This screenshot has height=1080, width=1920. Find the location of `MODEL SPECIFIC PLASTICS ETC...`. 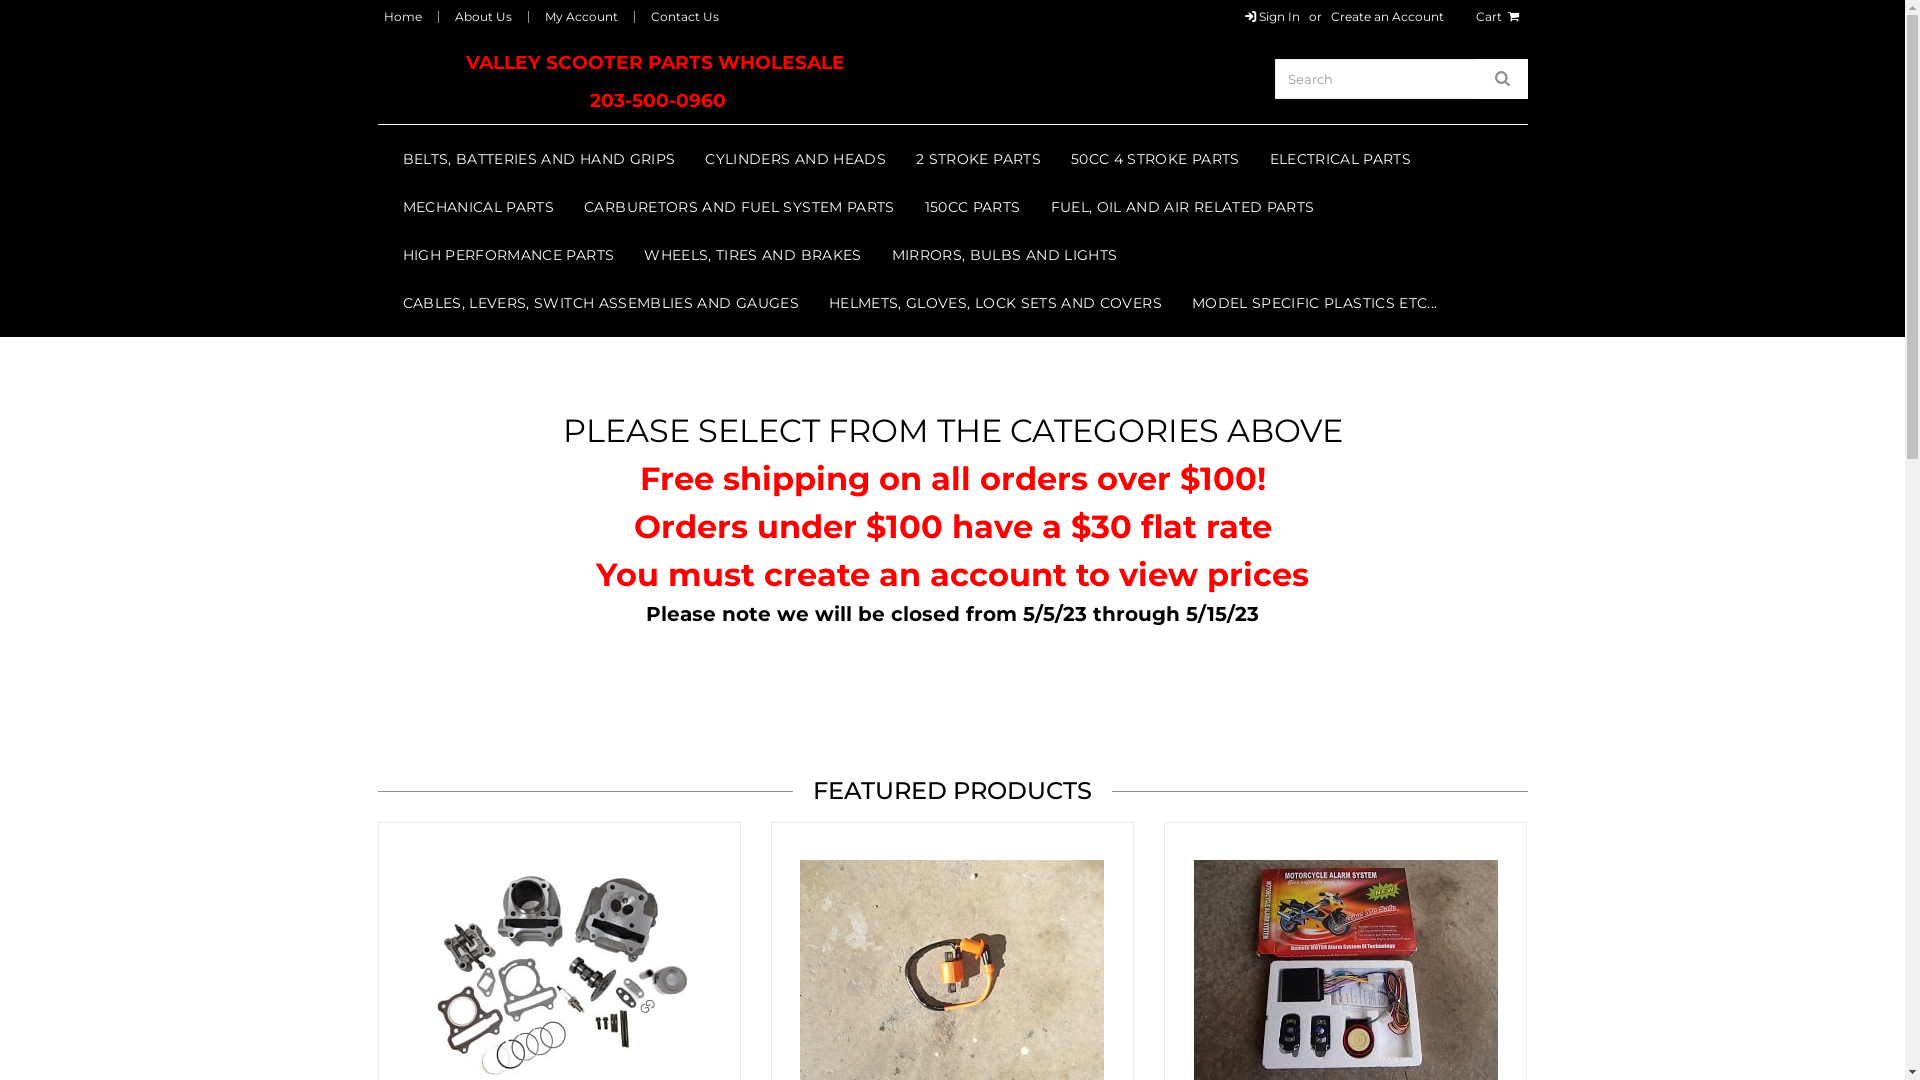

MODEL SPECIFIC PLASTICS ETC... is located at coordinates (1315, 303).